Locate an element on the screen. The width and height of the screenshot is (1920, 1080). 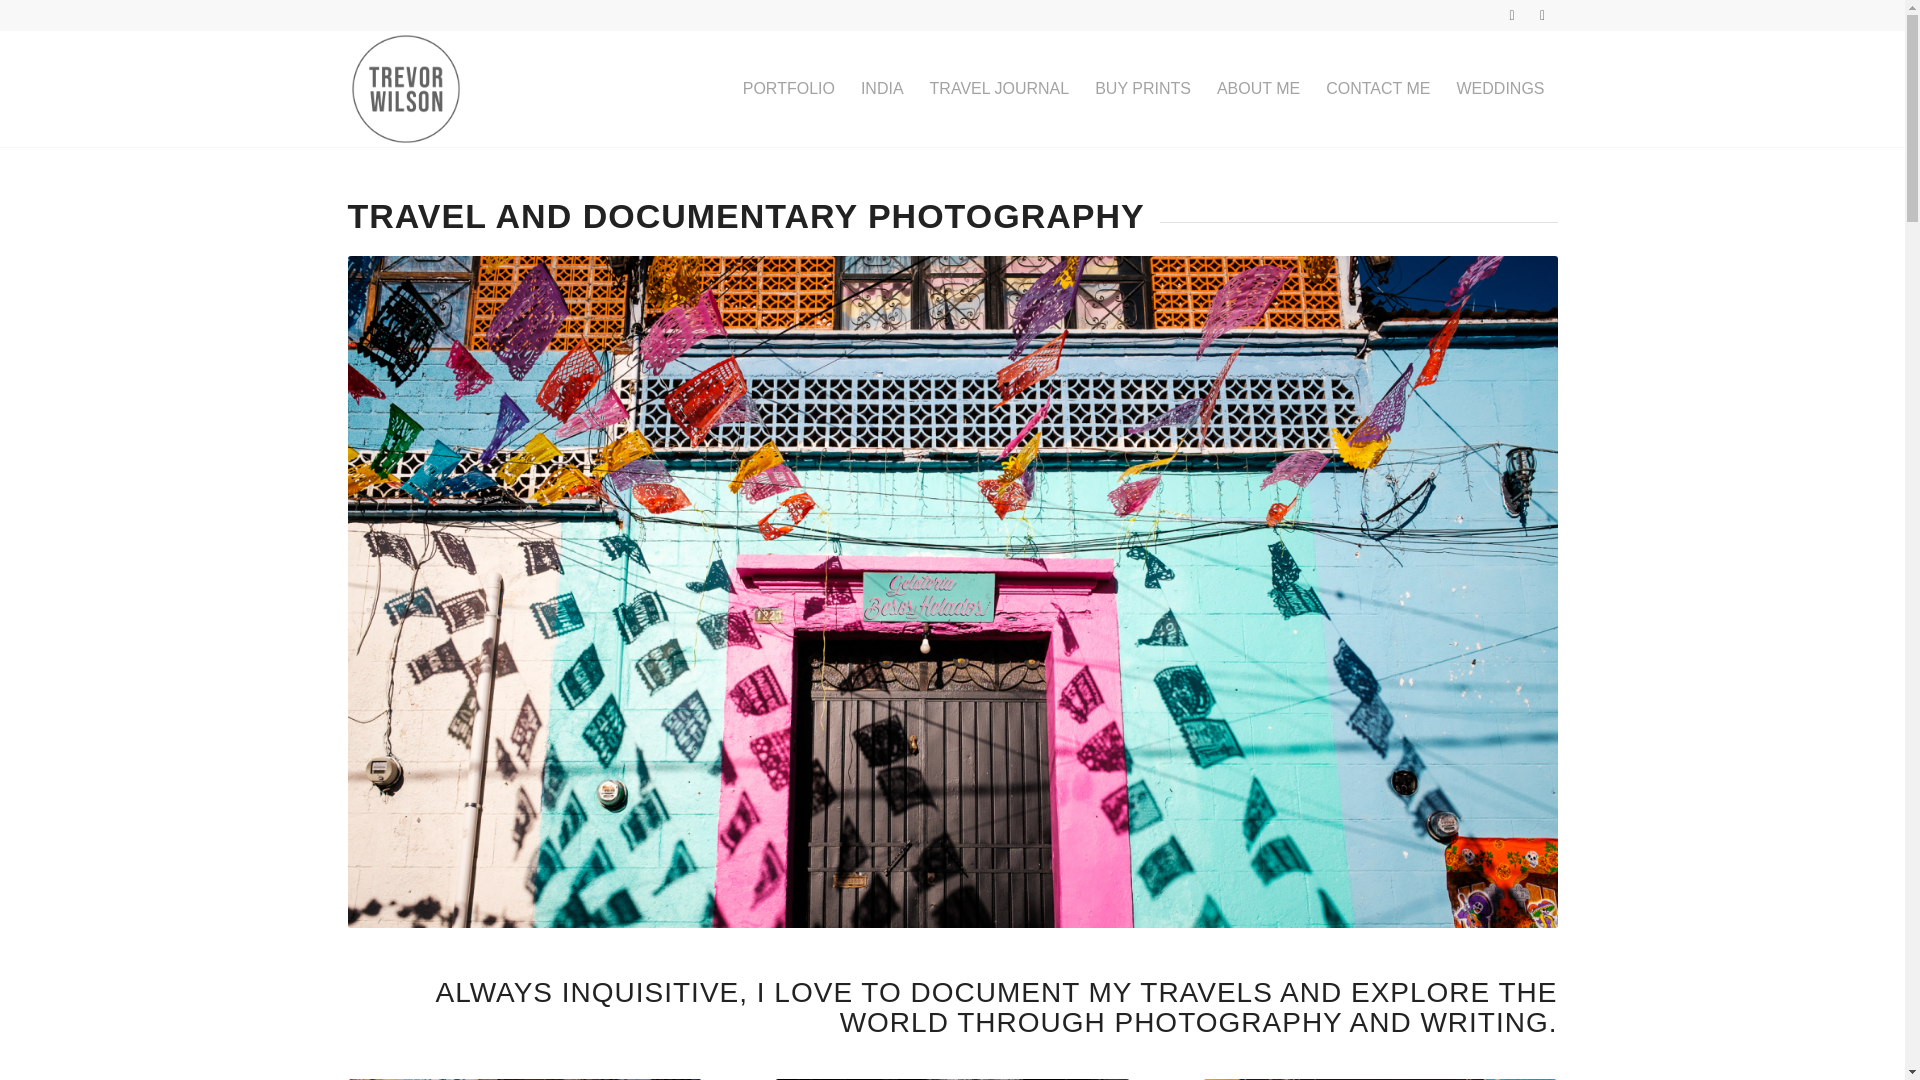
CONTACT ME is located at coordinates (1378, 88).